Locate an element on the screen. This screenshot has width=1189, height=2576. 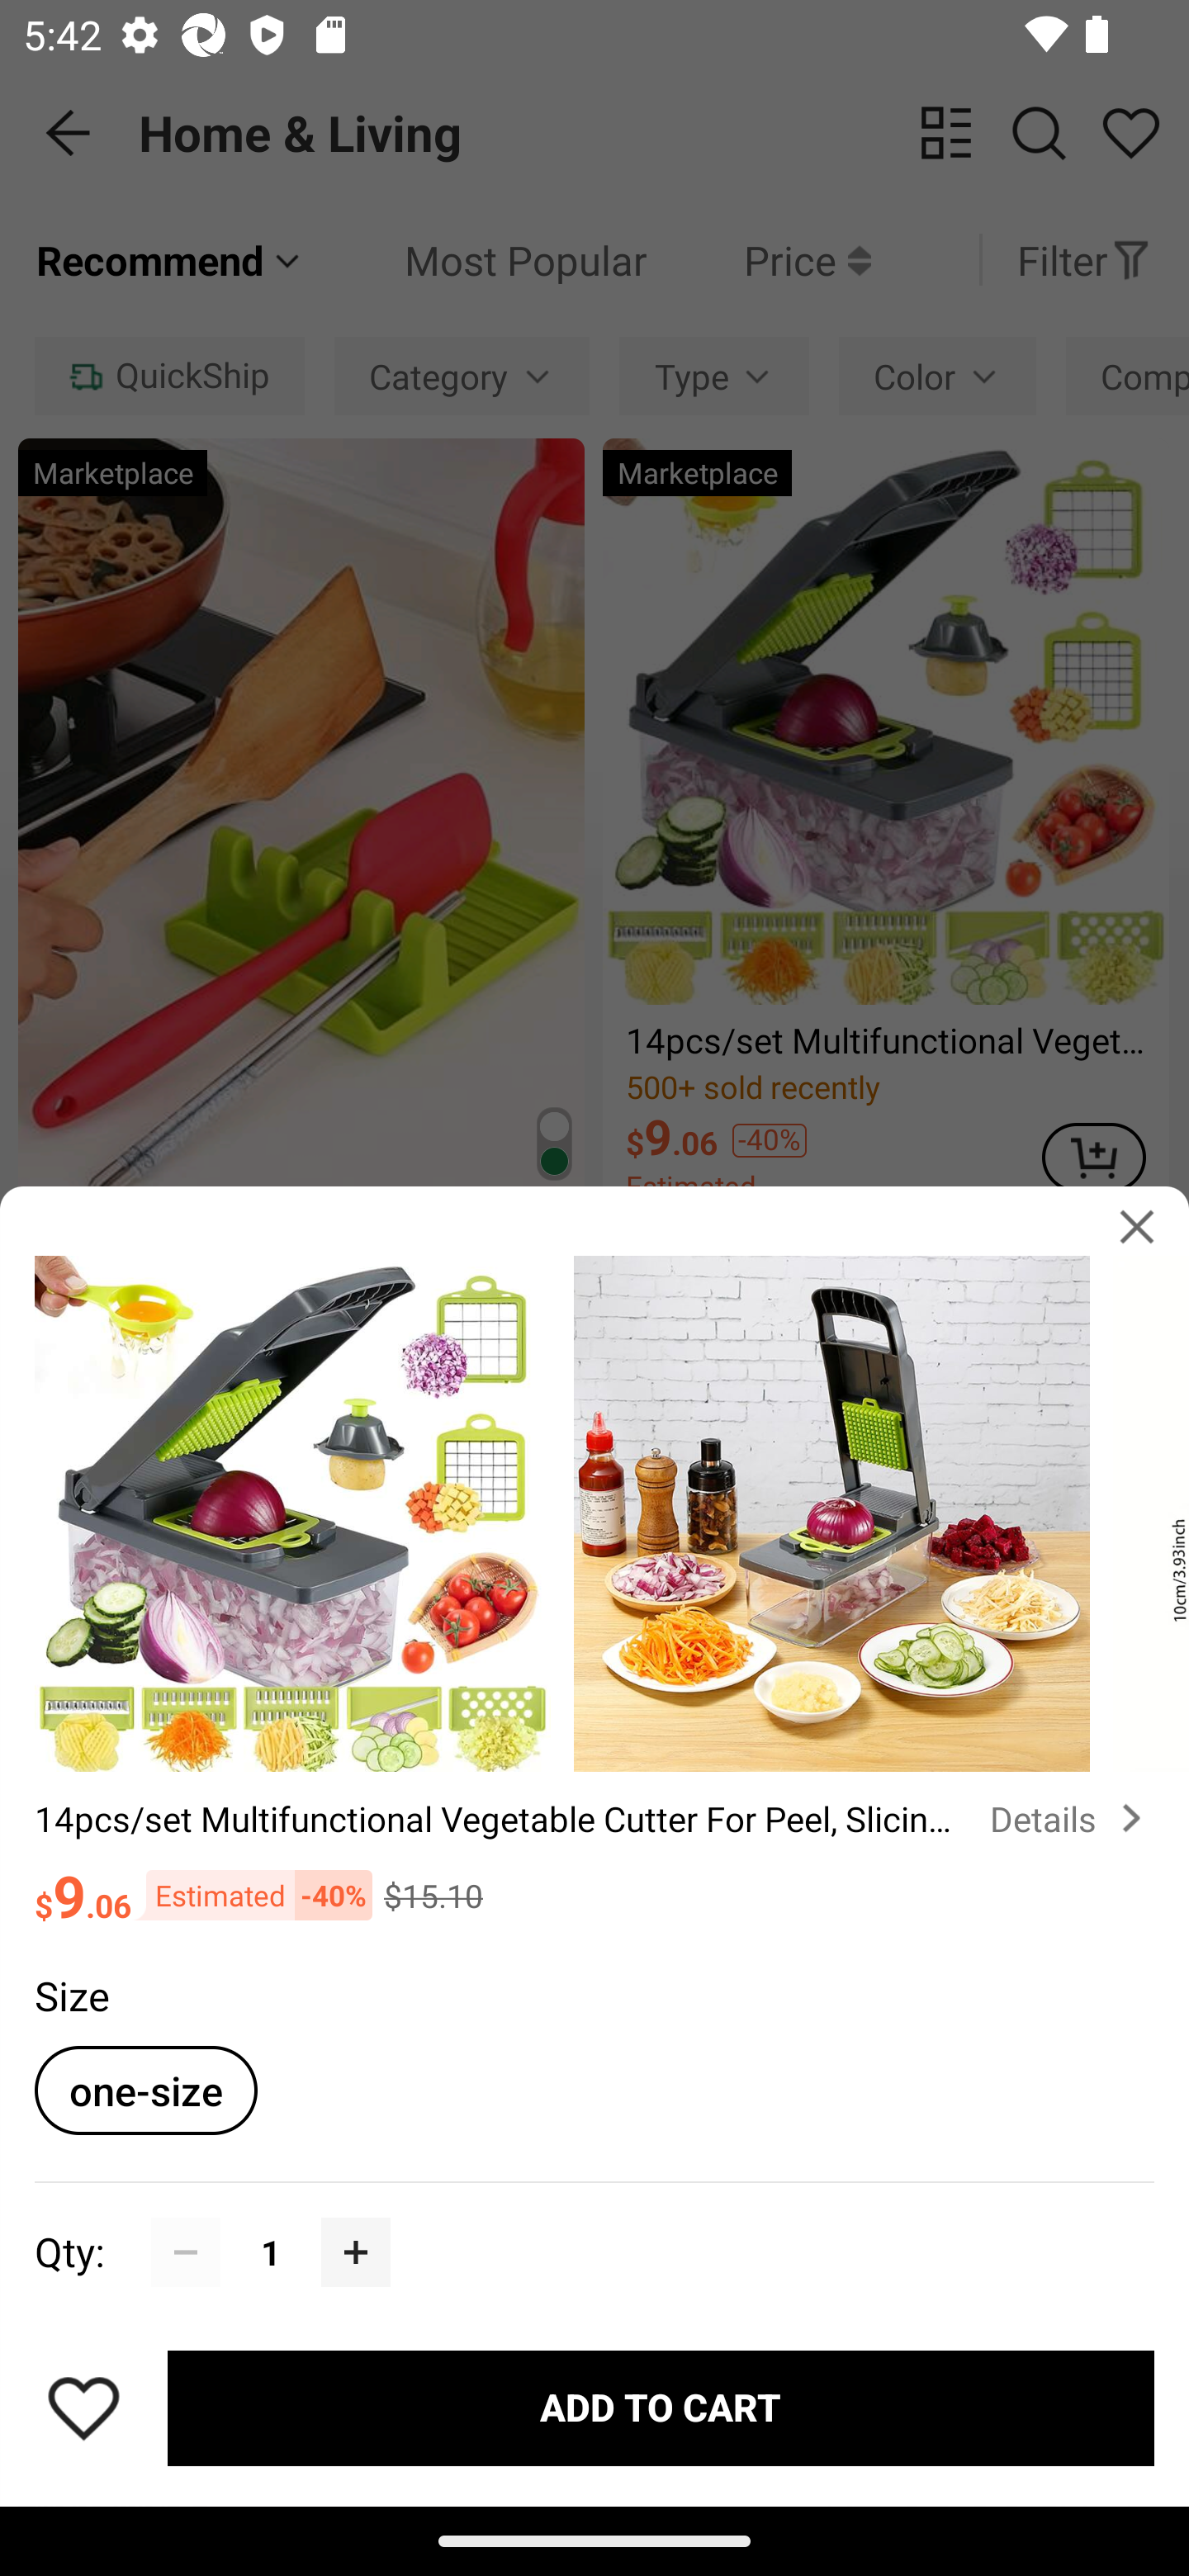
one-size one-sizeselected option is located at coordinates (145, 2091).